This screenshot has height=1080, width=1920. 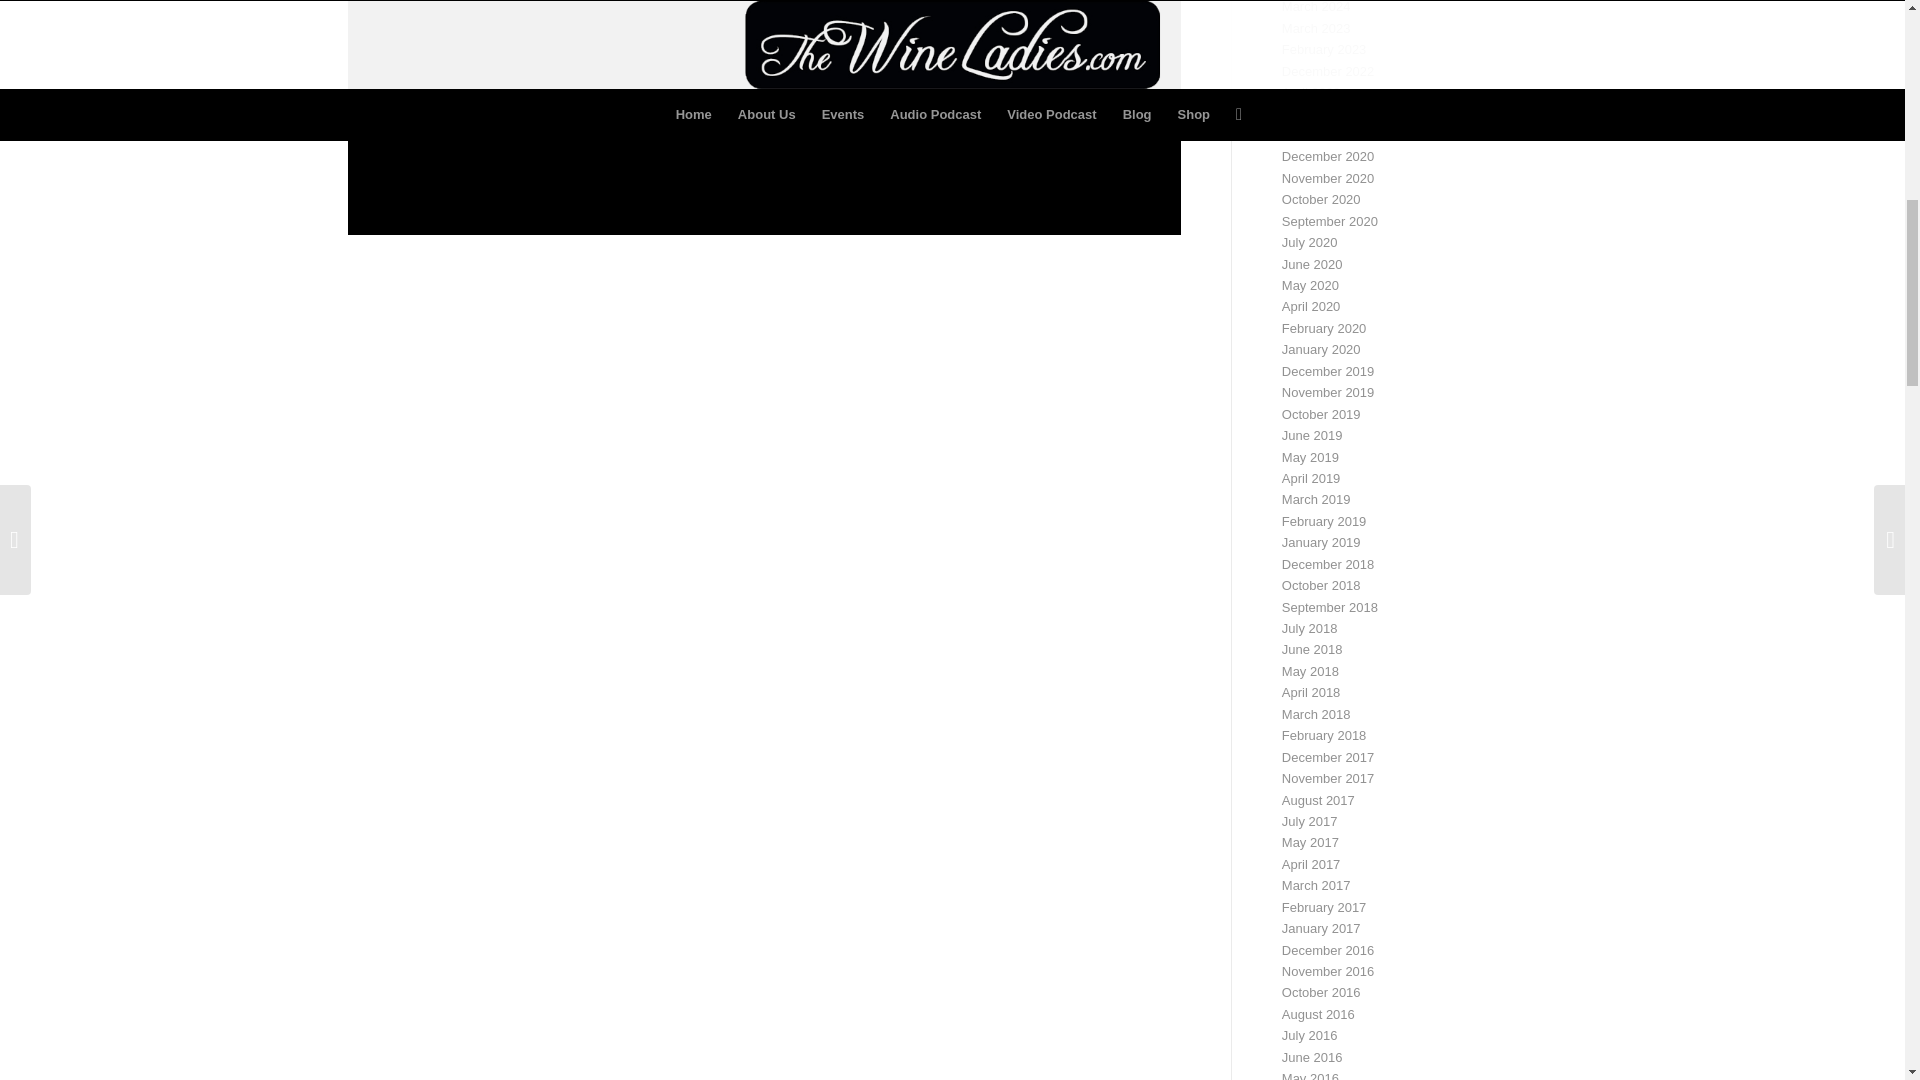 What do you see at coordinates (1328, 70) in the screenshot?
I see `December 2022` at bounding box center [1328, 70].